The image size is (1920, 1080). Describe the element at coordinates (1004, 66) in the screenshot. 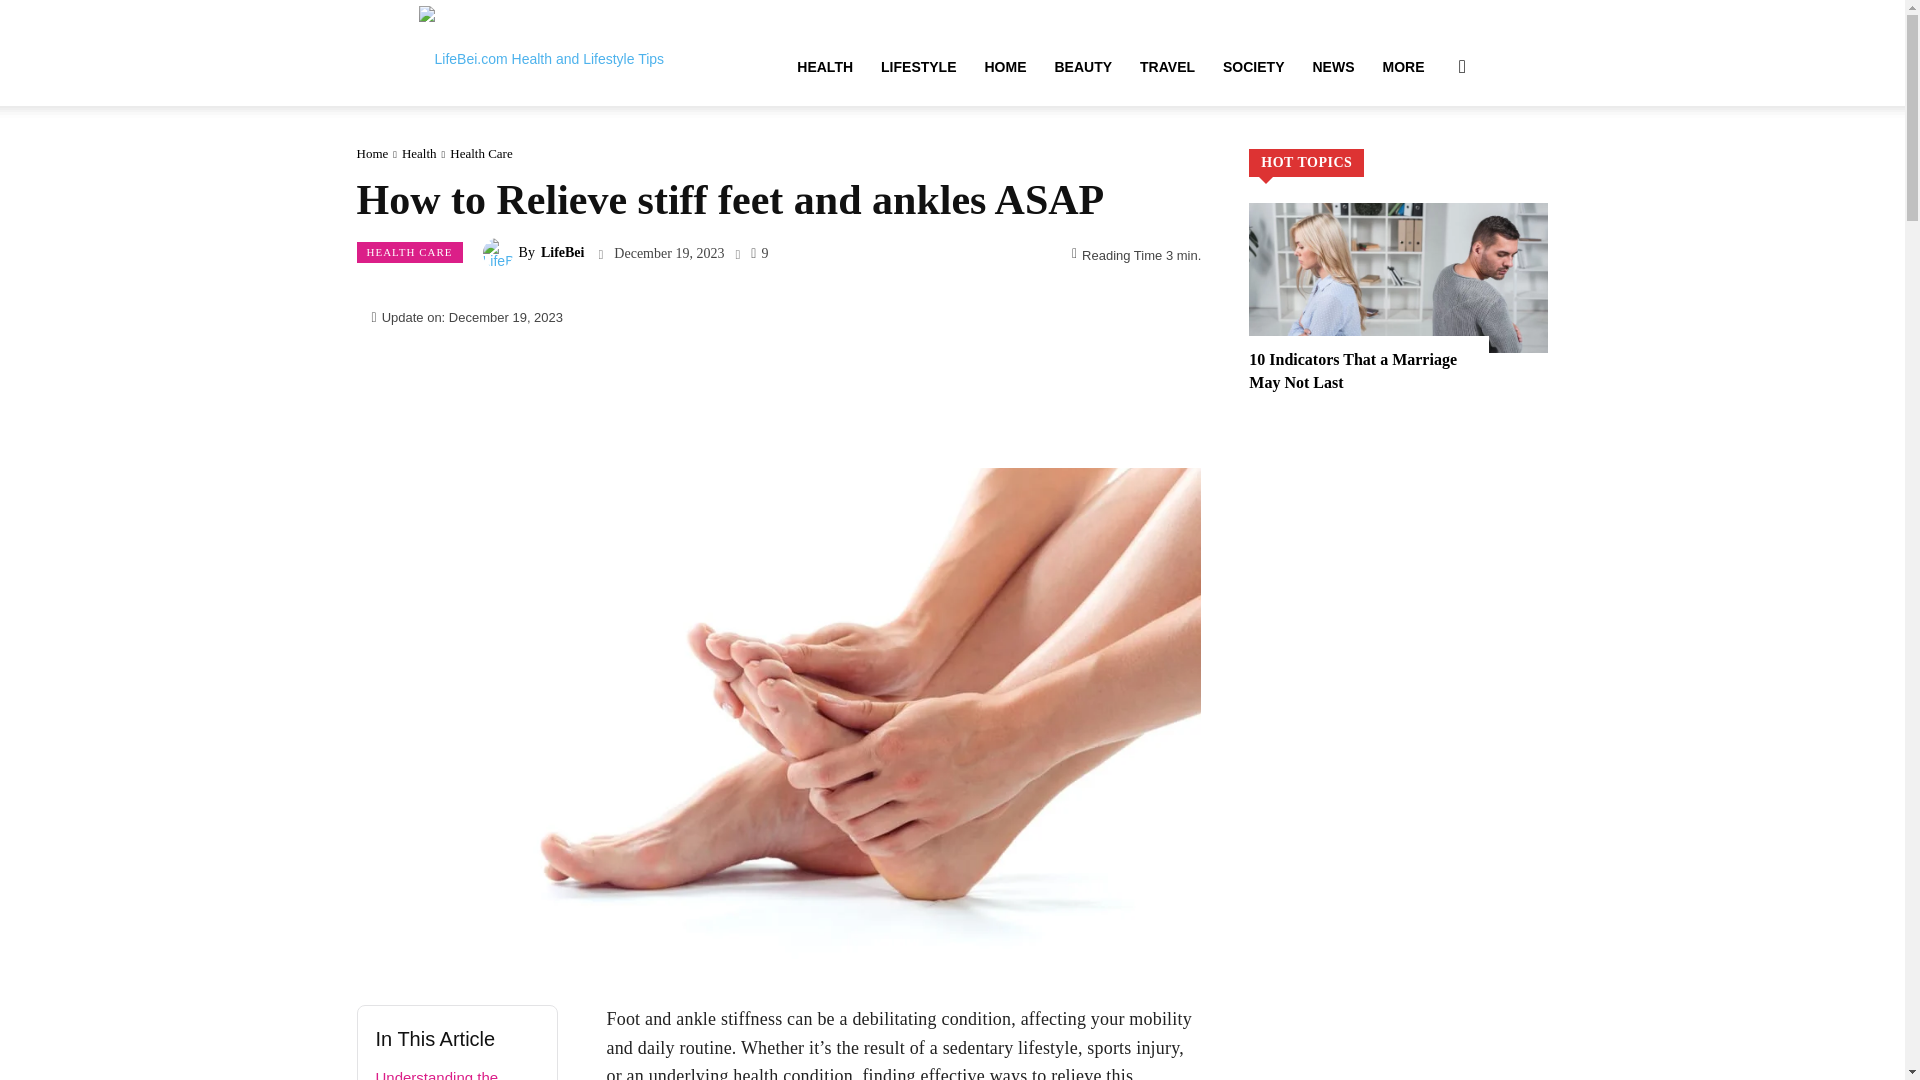

I see `HOME` at that location.